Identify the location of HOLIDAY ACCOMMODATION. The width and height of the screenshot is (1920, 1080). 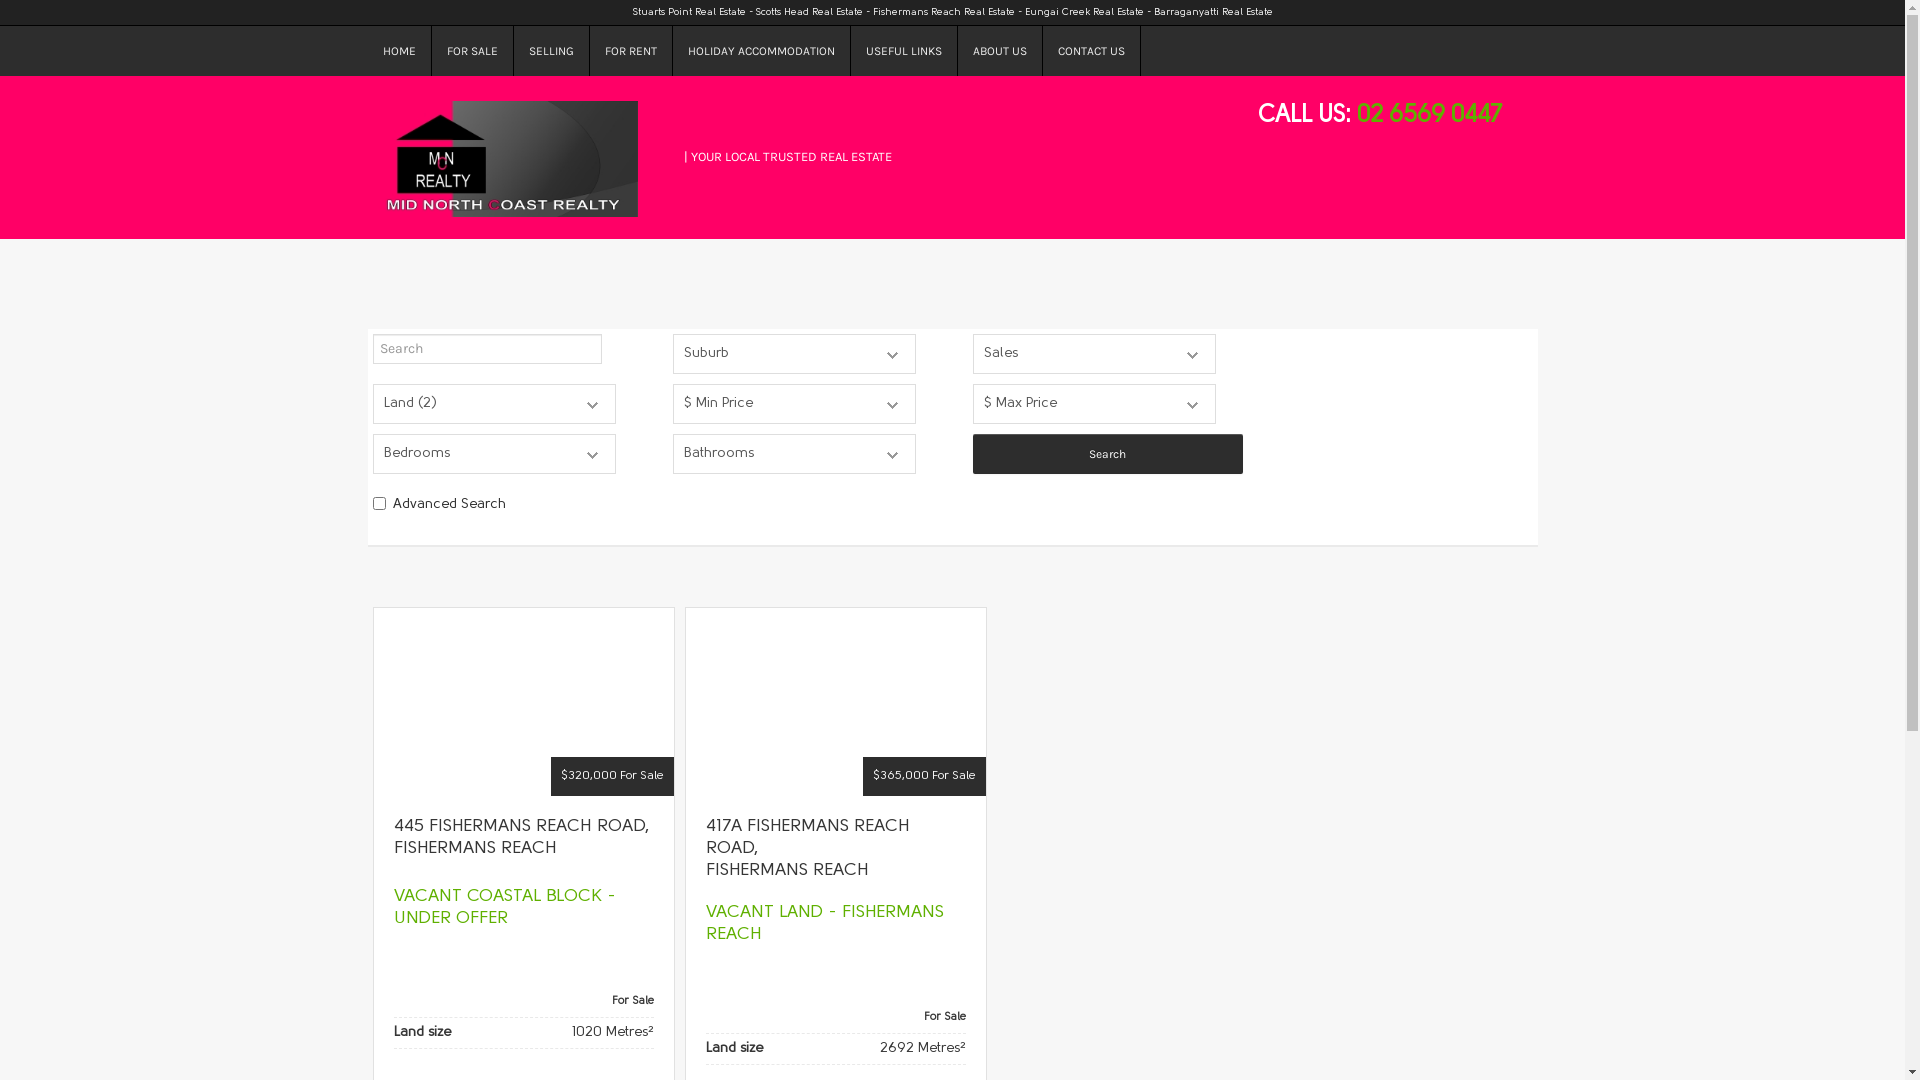
(761, 51).